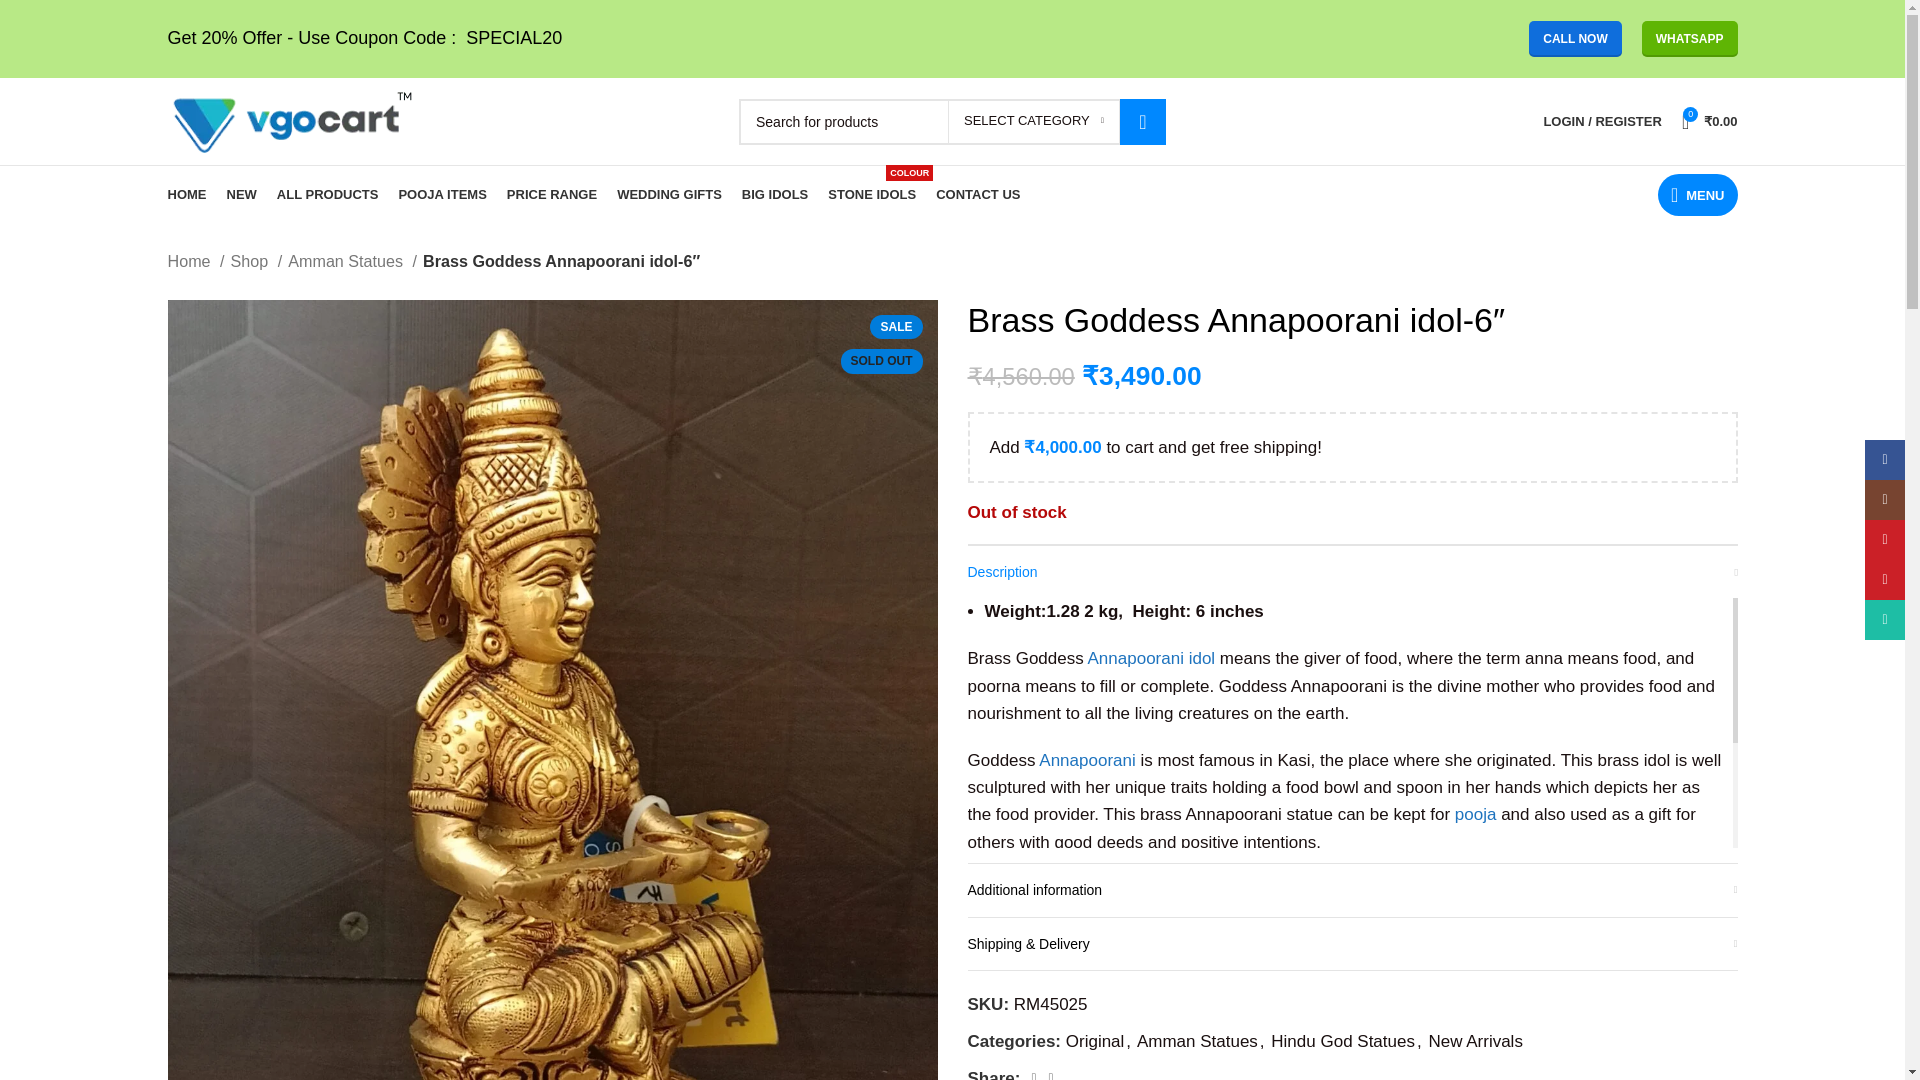 This screenshot has width=1920, height=1080. Describe the element at coordinates (1034, 120) in the screenshot. I see `SELECT CATEGORY` at that location.